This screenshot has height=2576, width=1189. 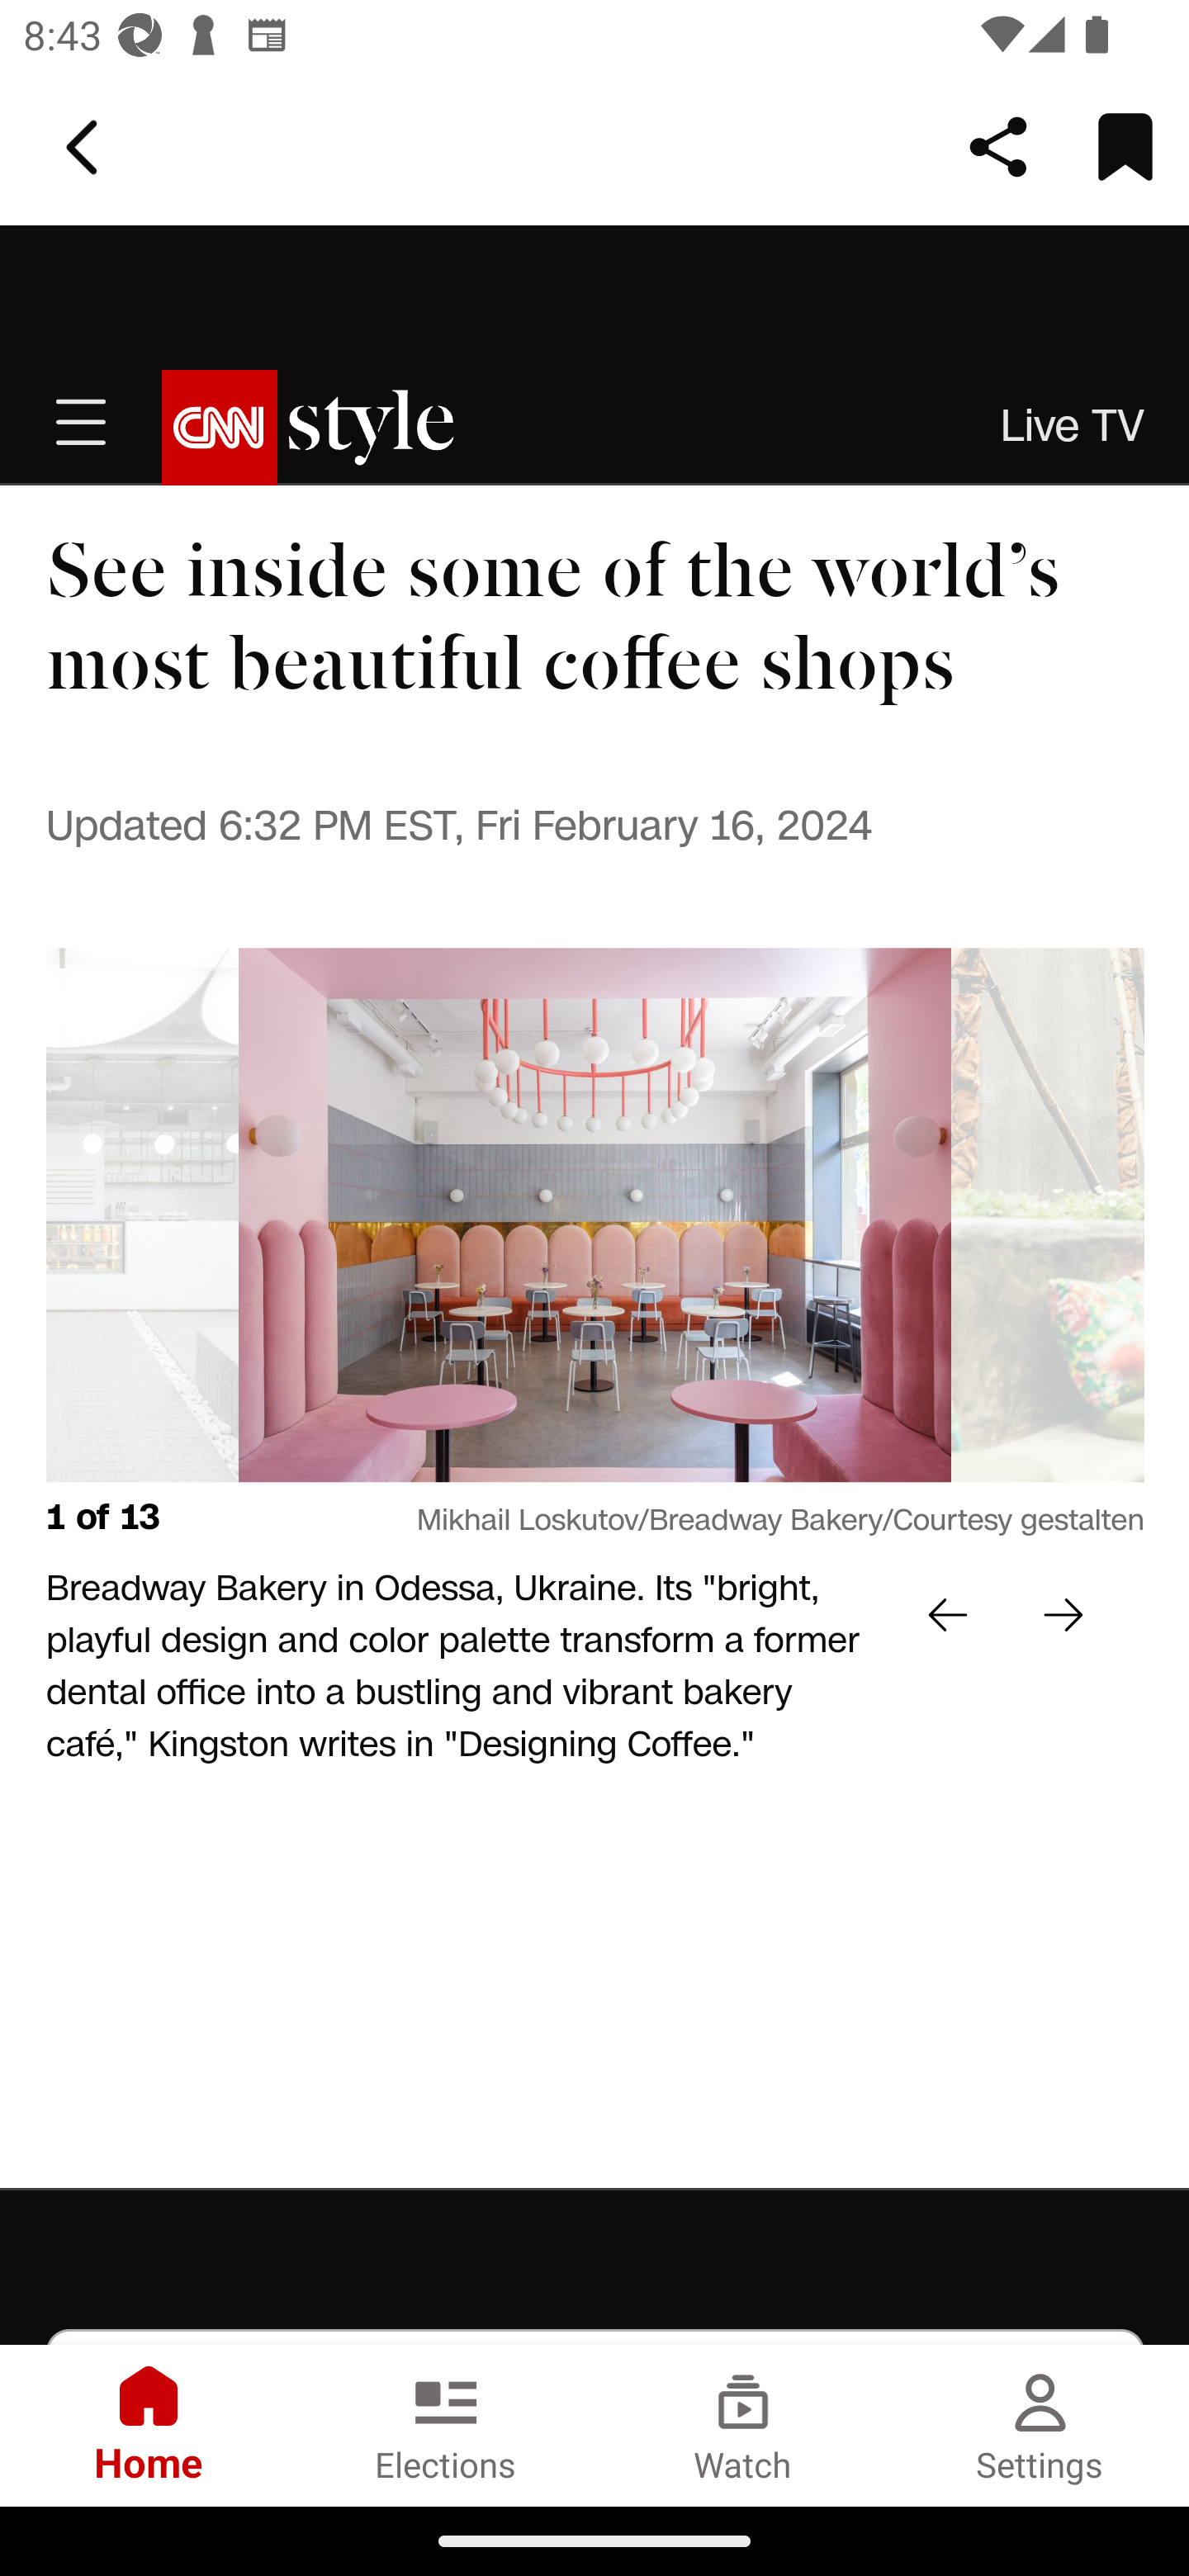 I want to click on Back Button, so click(x=87, y=148).